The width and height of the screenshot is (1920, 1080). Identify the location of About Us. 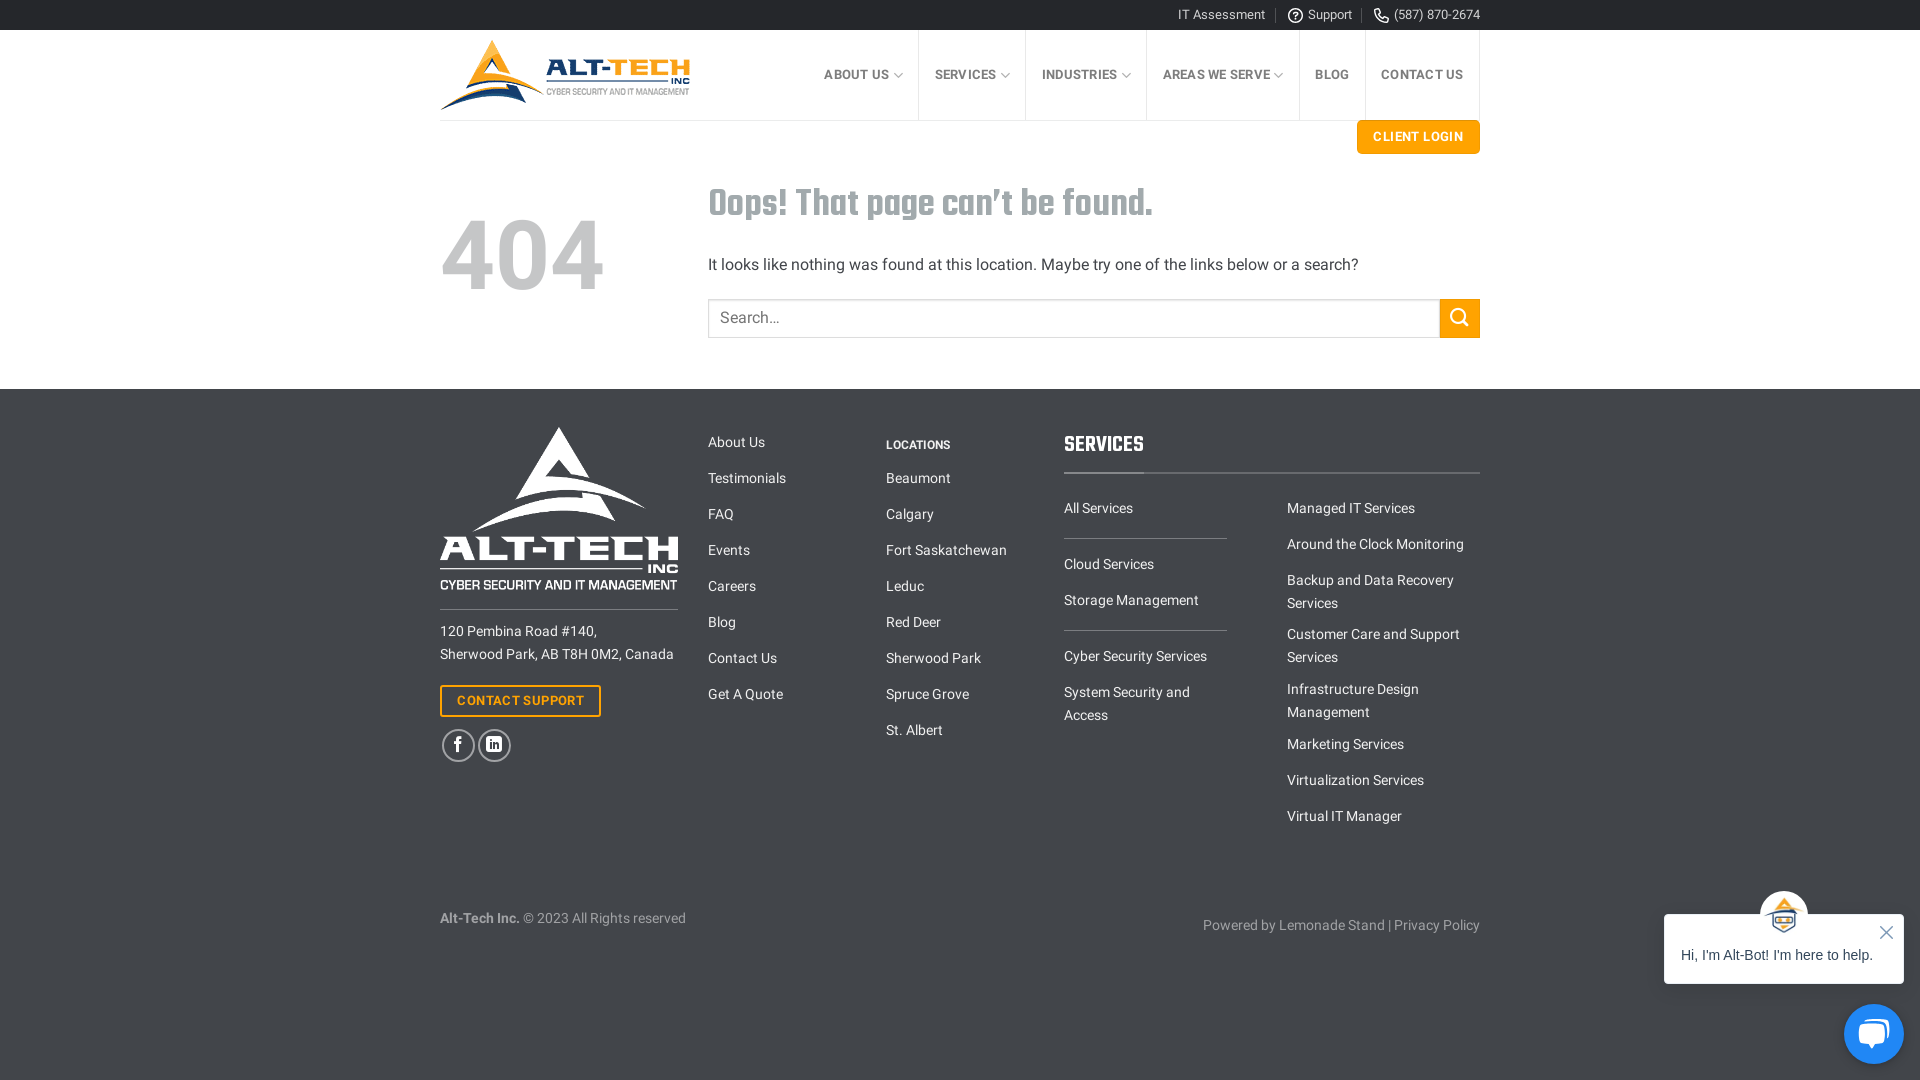
(782, 445).